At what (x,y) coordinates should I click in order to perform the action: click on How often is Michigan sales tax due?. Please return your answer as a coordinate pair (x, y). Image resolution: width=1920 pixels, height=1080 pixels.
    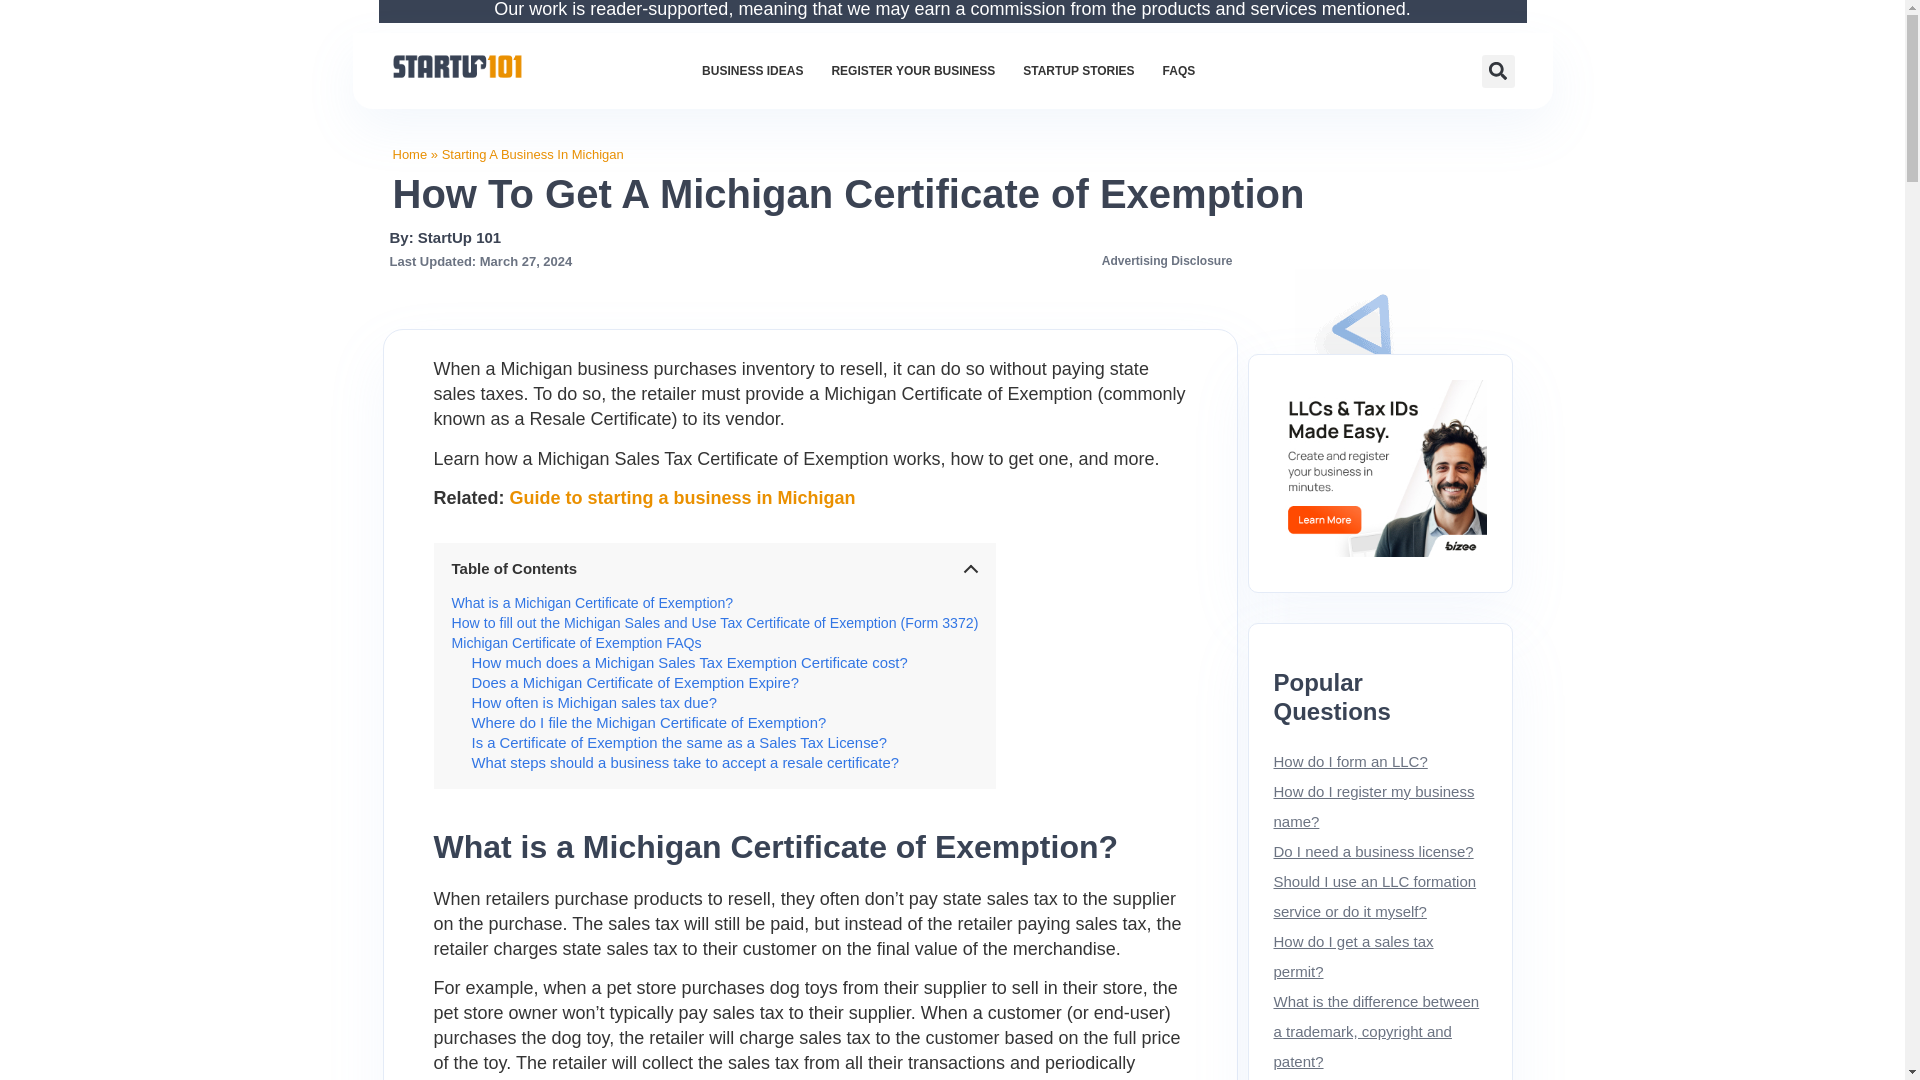
    Looking at the image, I should click on (595, 702).